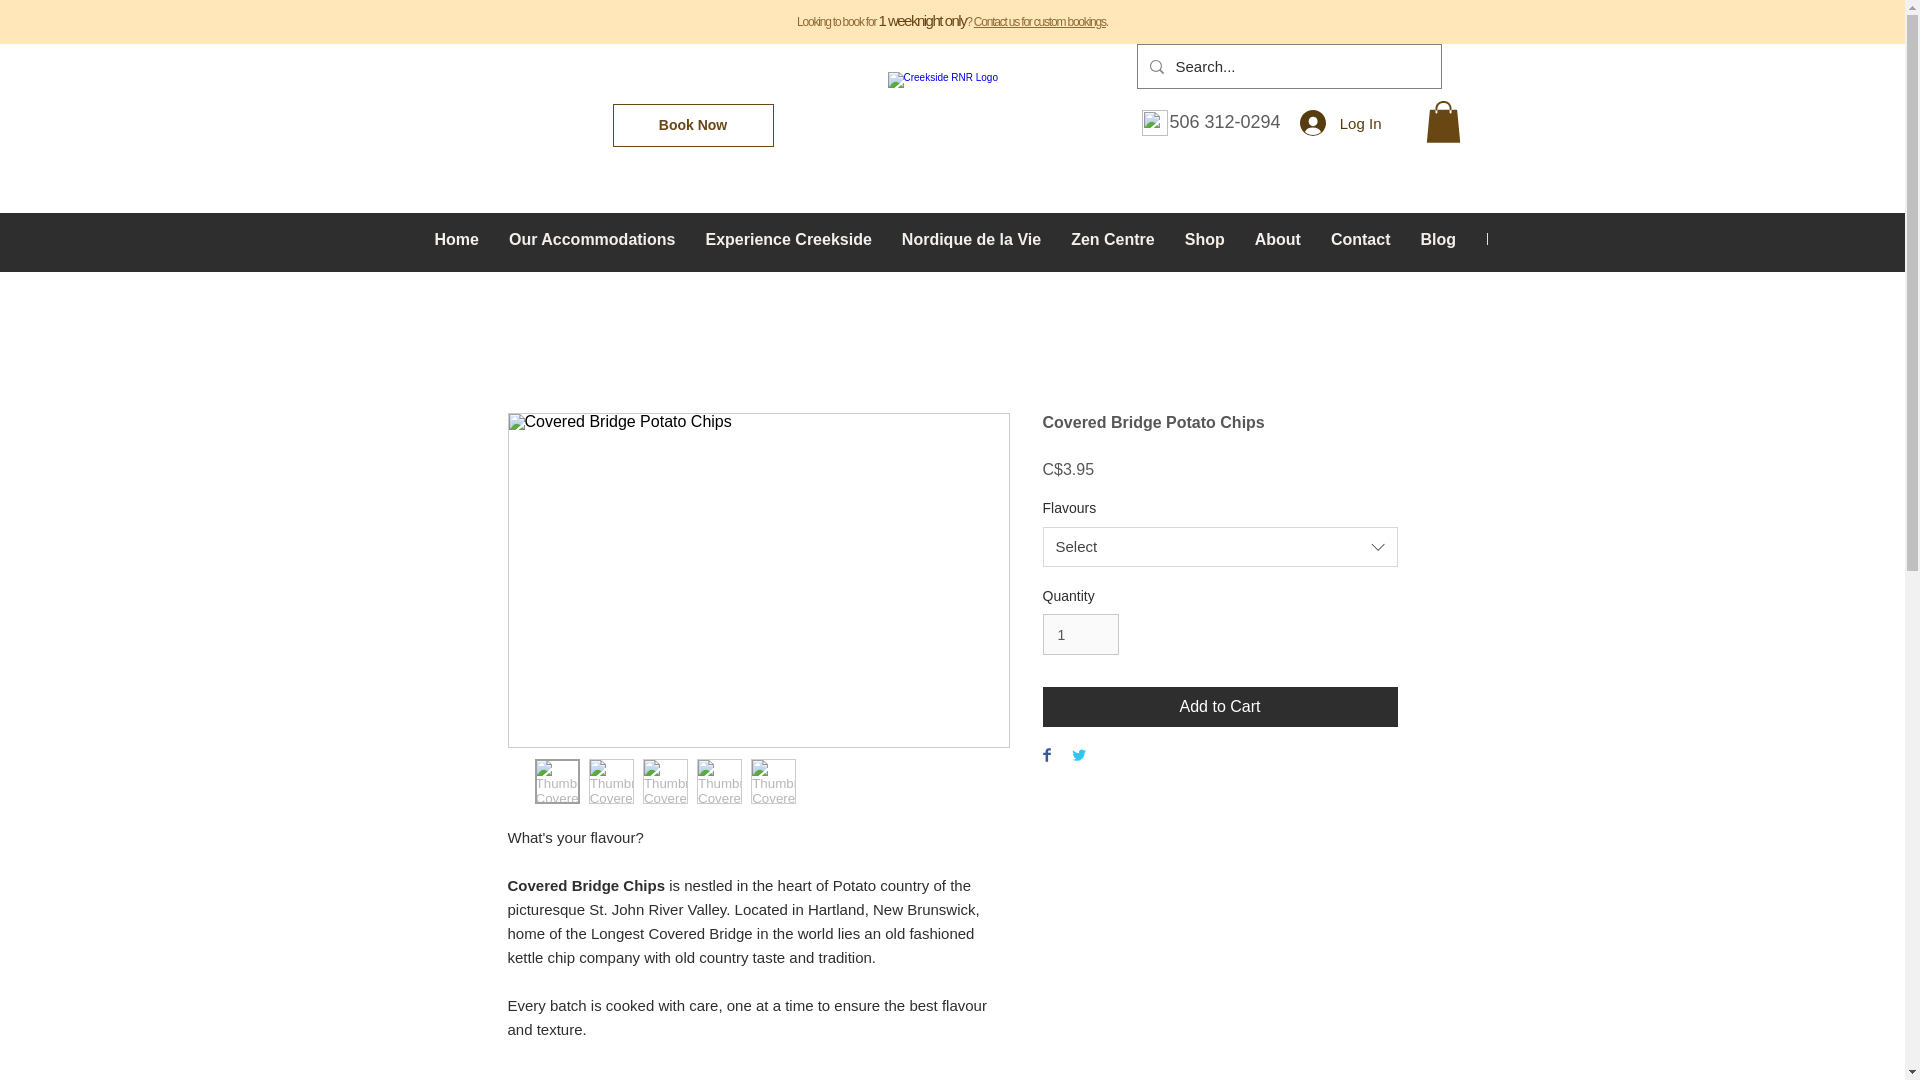 The width and height of the screenshot is (1920, 1080). Describe the element at coordinates (456, 241) in the screenshot. I see `Home` at that location.